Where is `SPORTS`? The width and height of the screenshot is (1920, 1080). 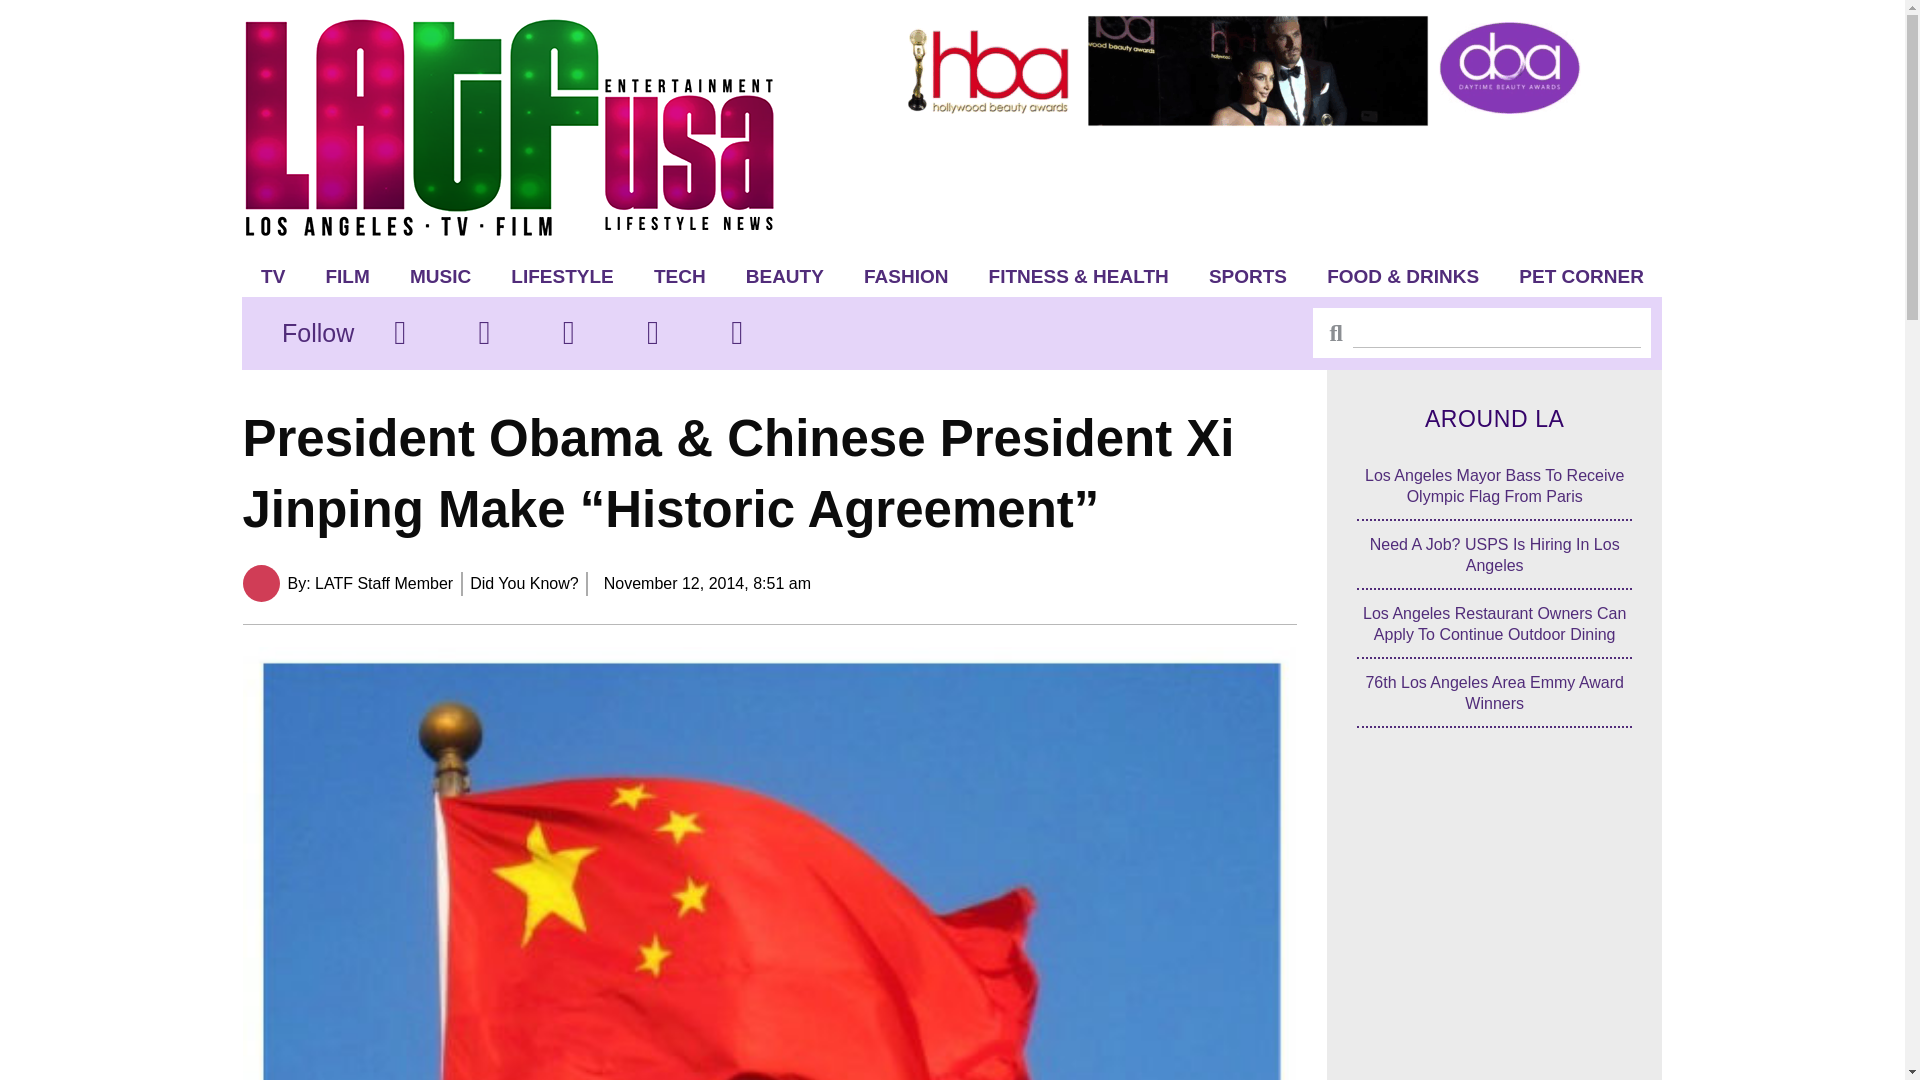 SPORTS is located at coordinates (1248, 276).